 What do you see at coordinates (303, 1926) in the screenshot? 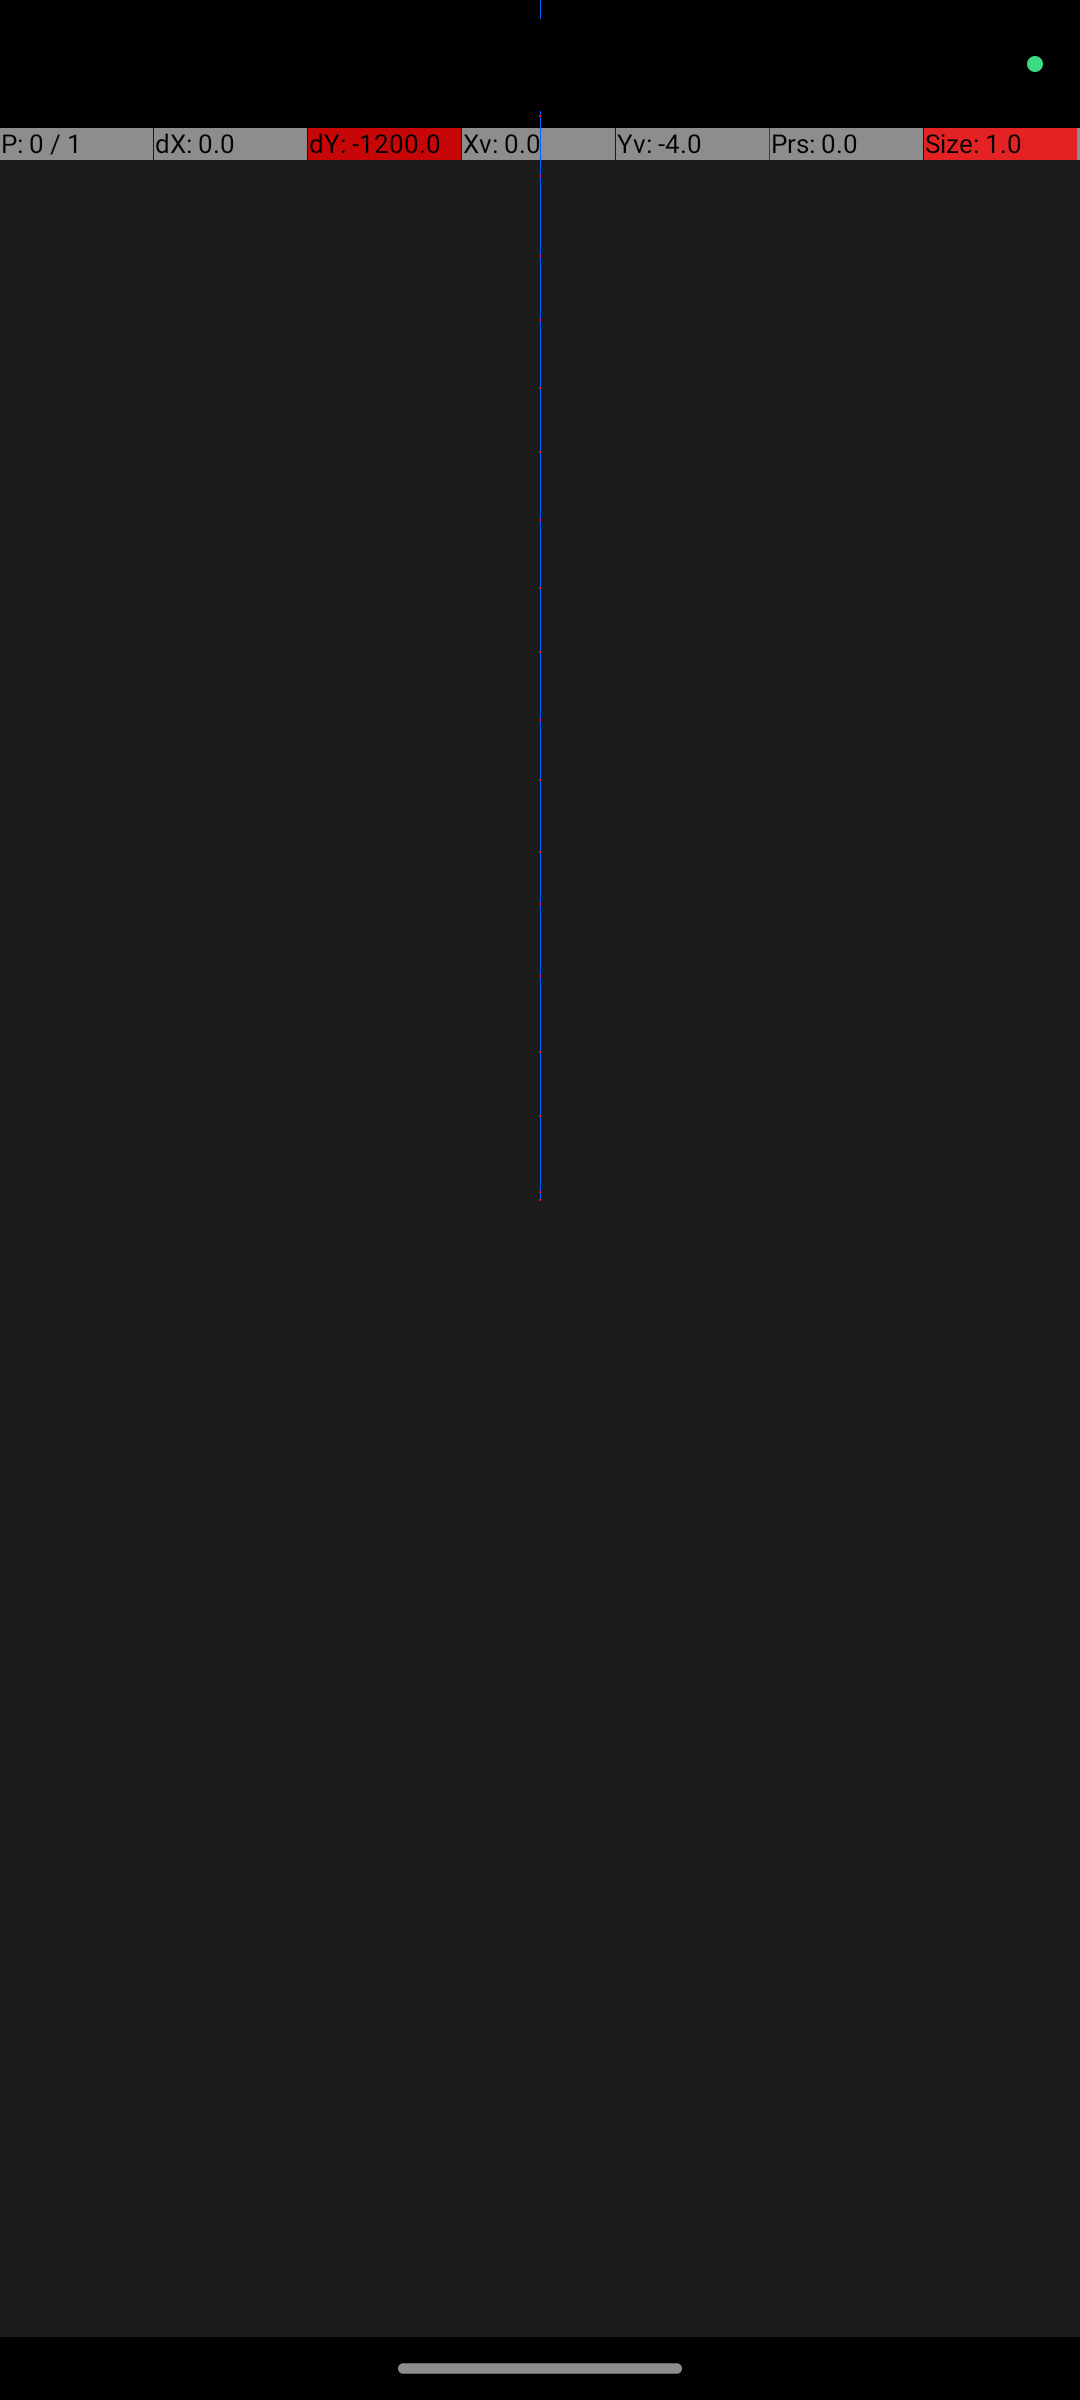
I see `Countdown timer duration is set to 10 seconds` at bounding box center [303, 1926].